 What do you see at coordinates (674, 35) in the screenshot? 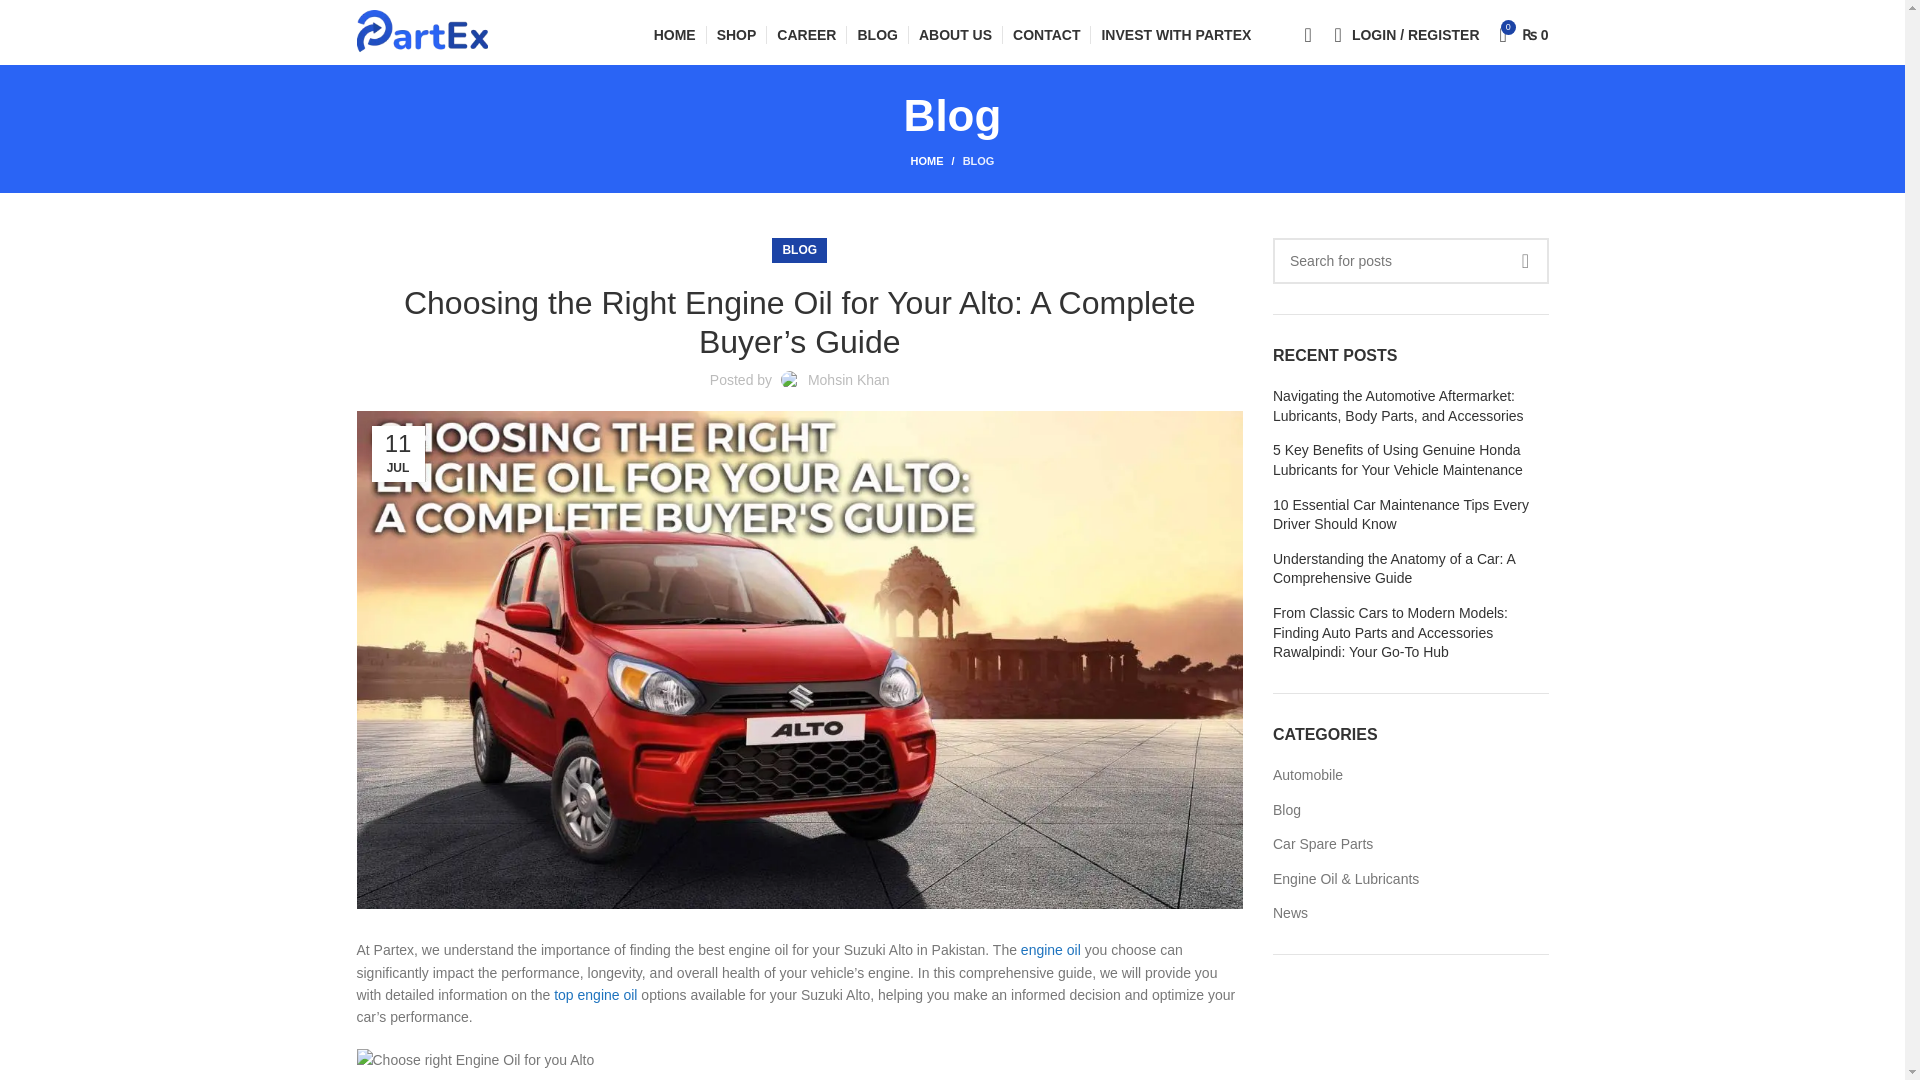
I see `HOME` at bounding box center [674, 35].